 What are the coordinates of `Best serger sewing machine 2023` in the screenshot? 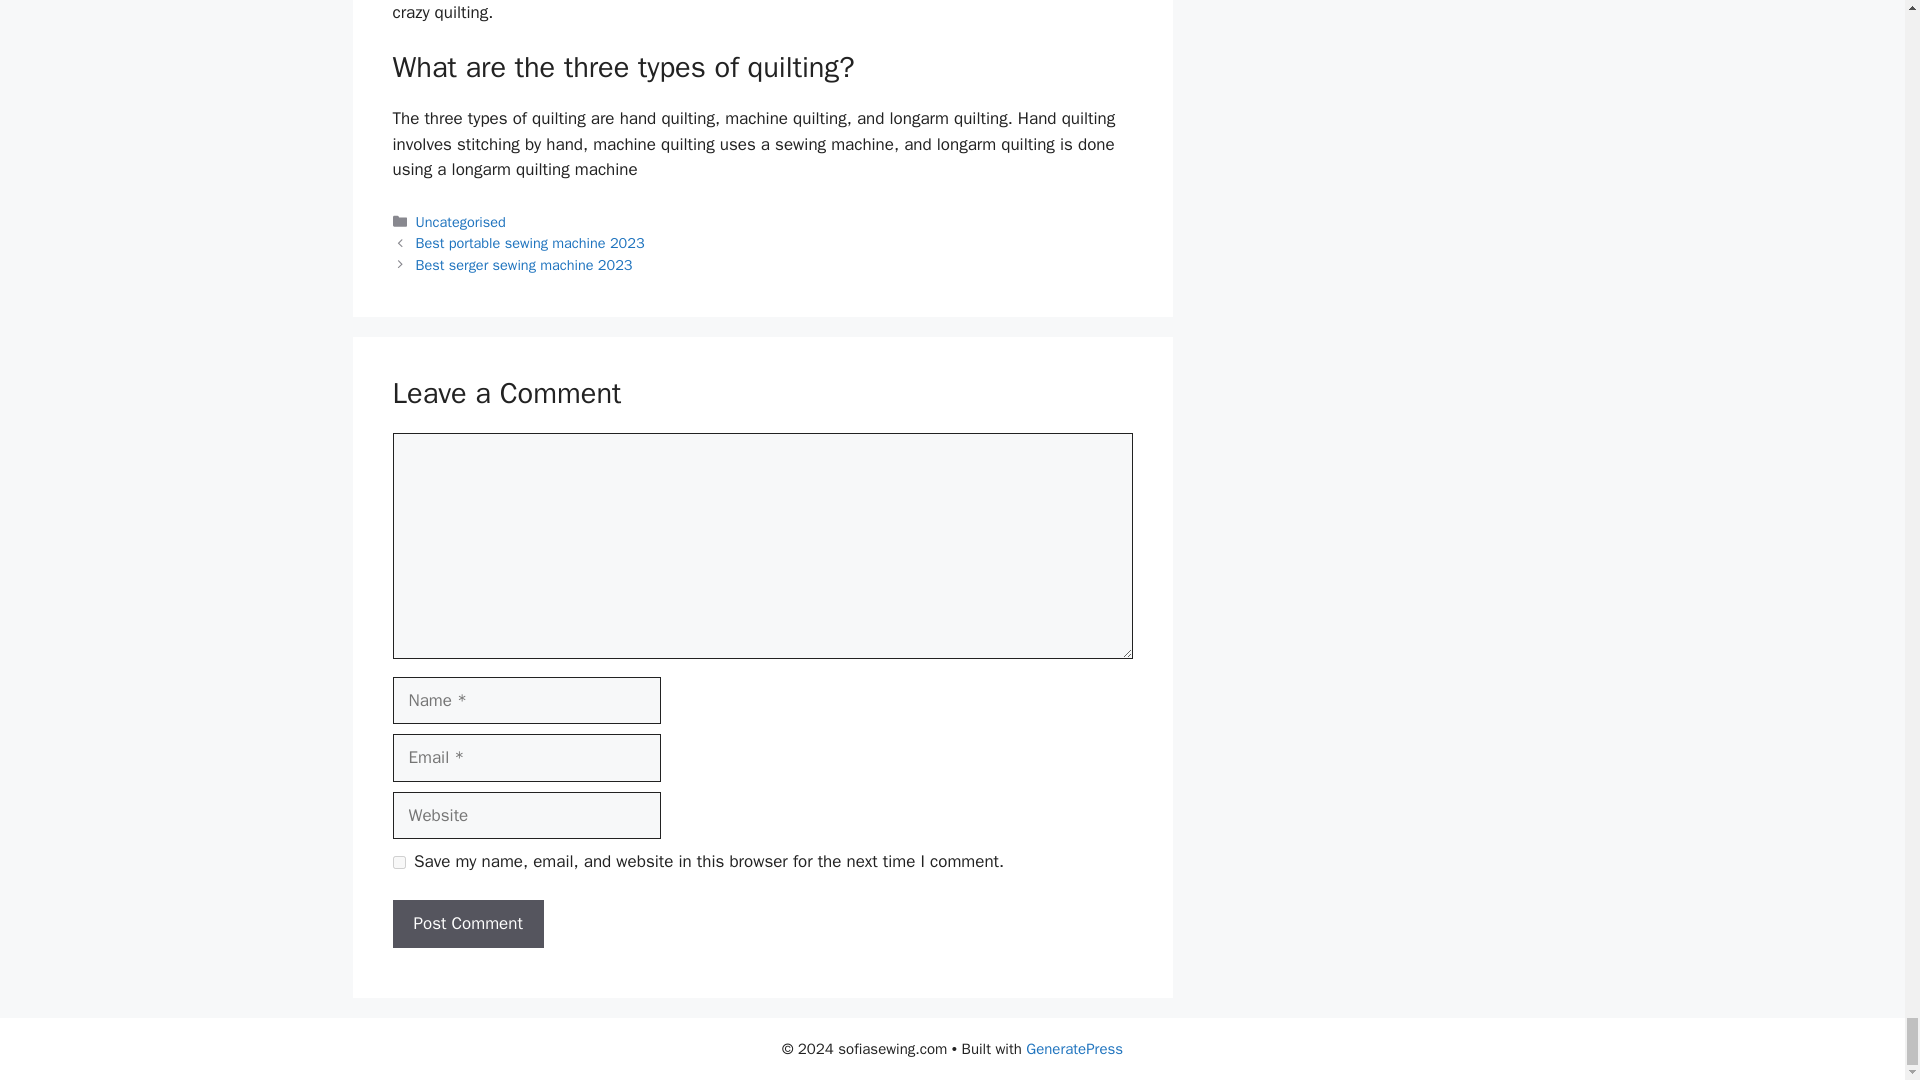 It's located at (524, 264).